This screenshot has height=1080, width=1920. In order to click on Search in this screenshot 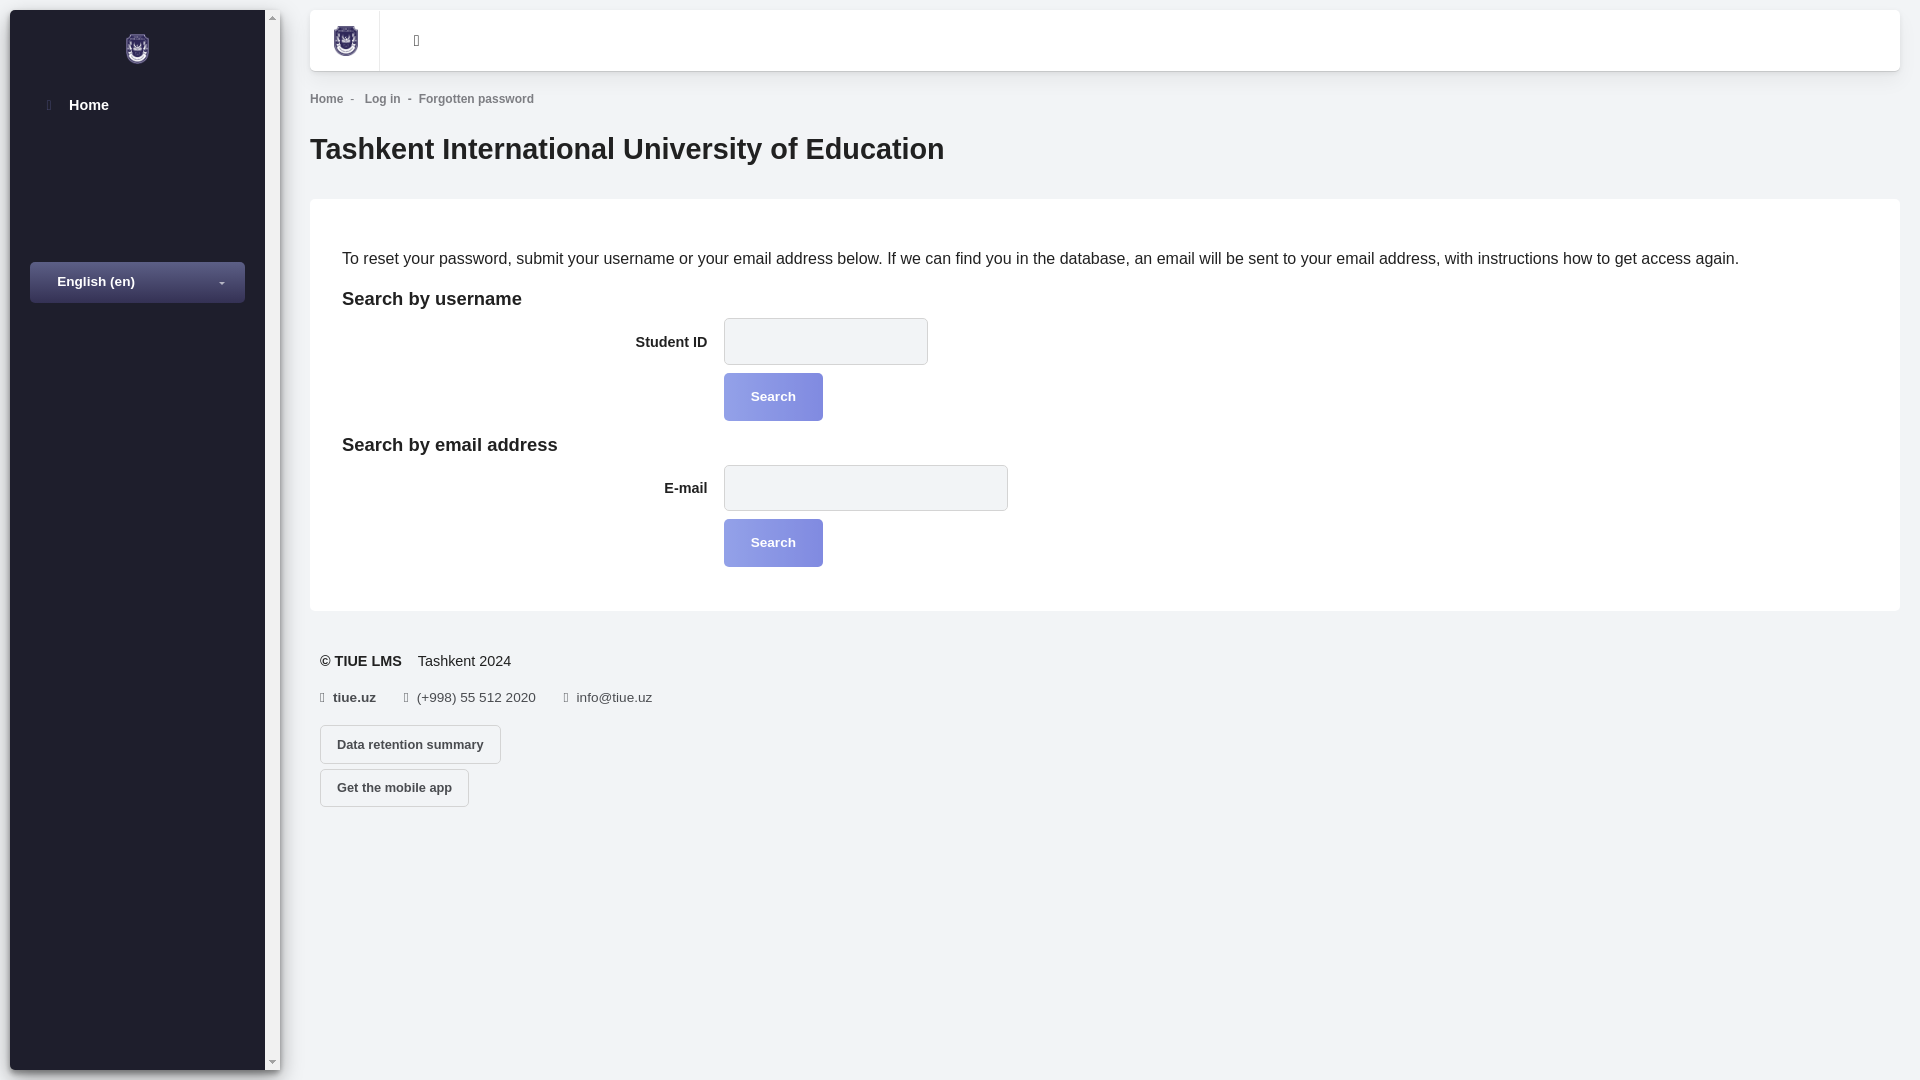, I will do `click(773, 396)`.